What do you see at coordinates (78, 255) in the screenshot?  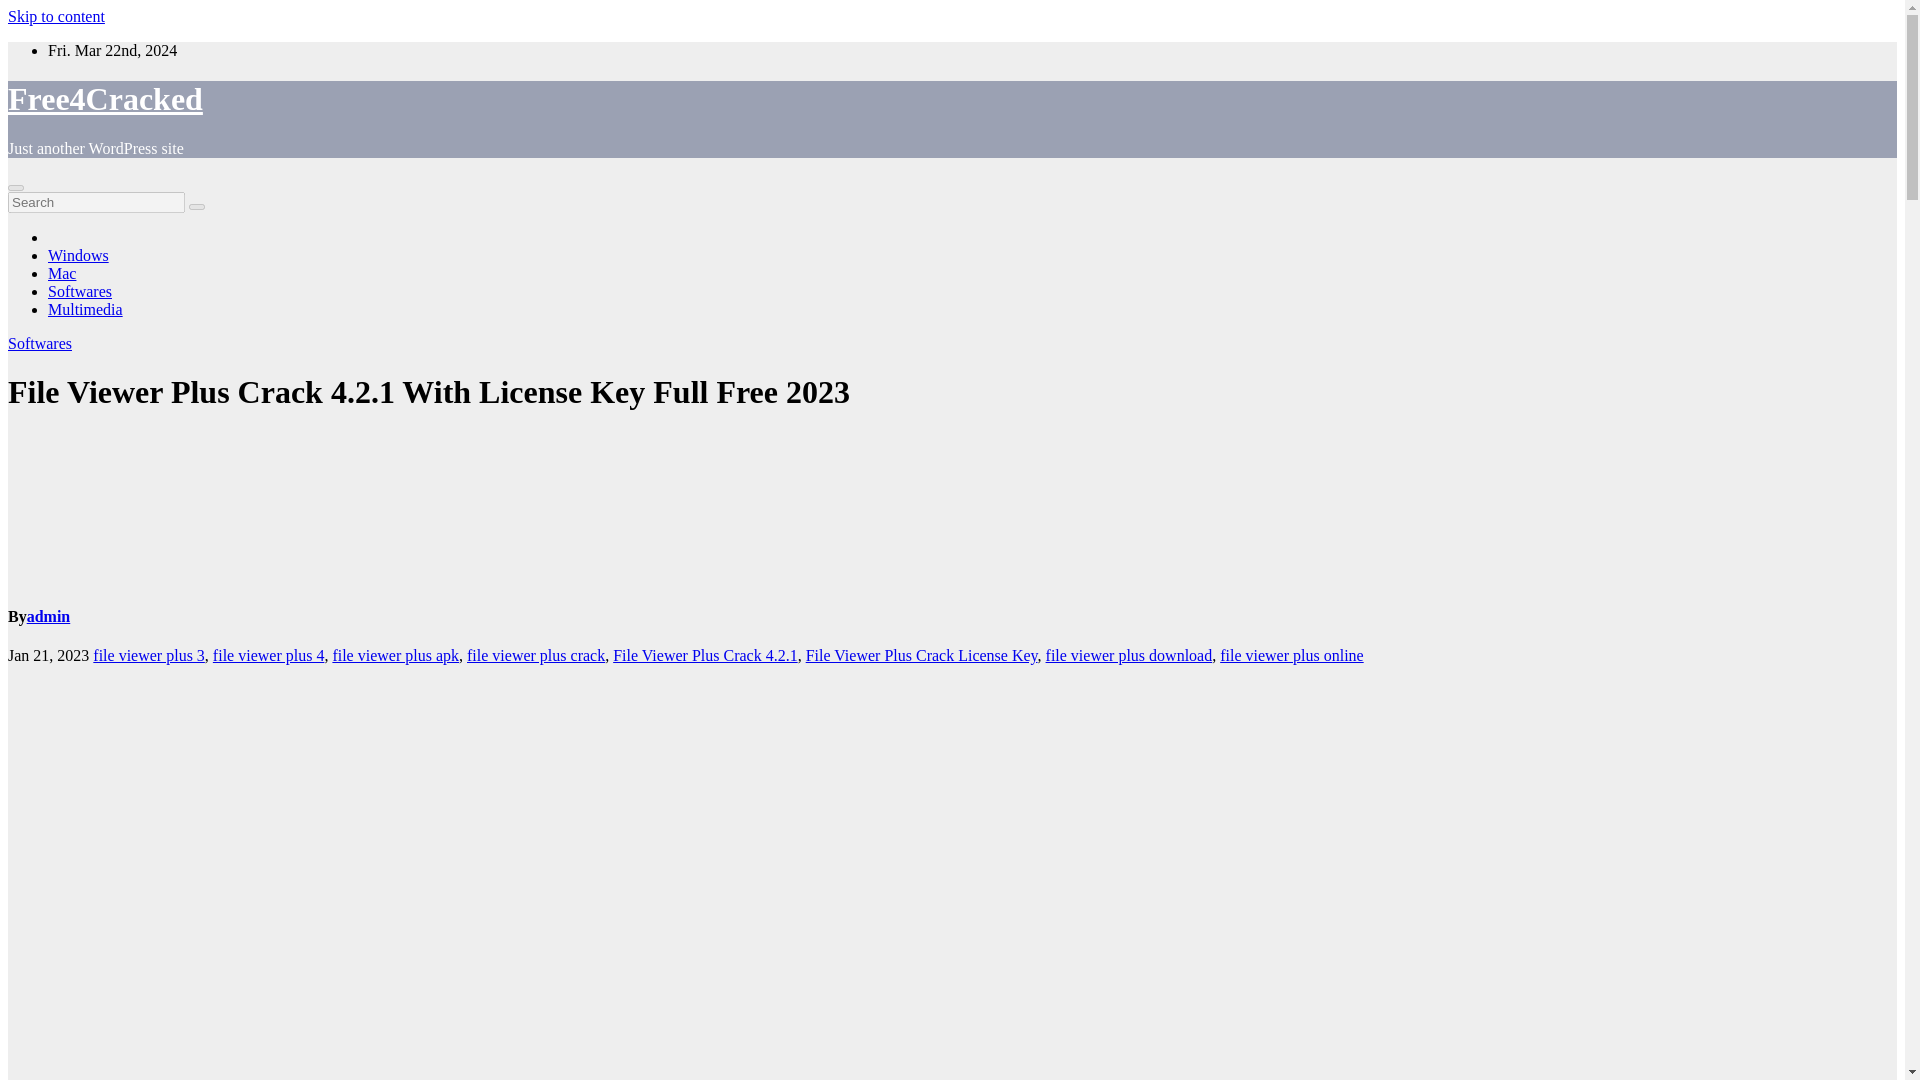 I see `Windows` at bounding box center [78, 255].